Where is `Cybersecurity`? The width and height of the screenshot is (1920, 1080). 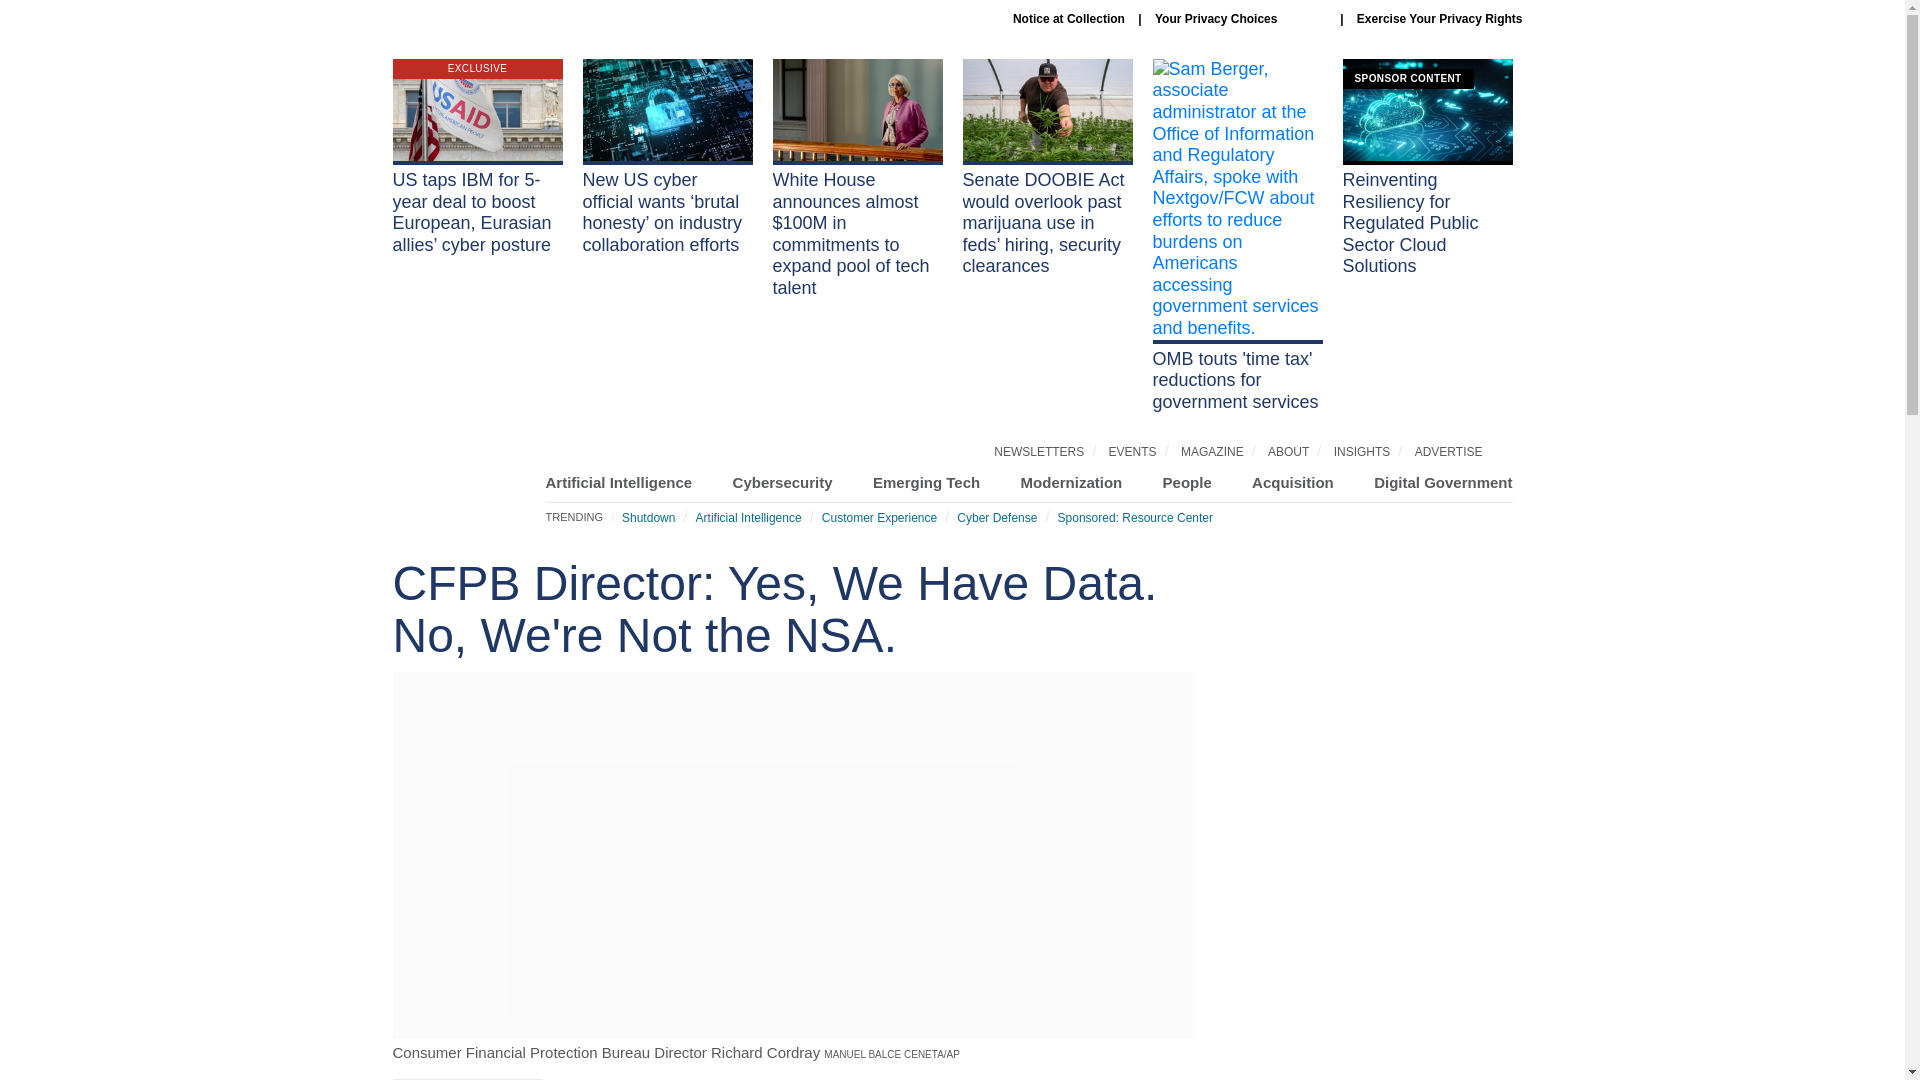
Cybersecurity is located at coordinates (783, 482).